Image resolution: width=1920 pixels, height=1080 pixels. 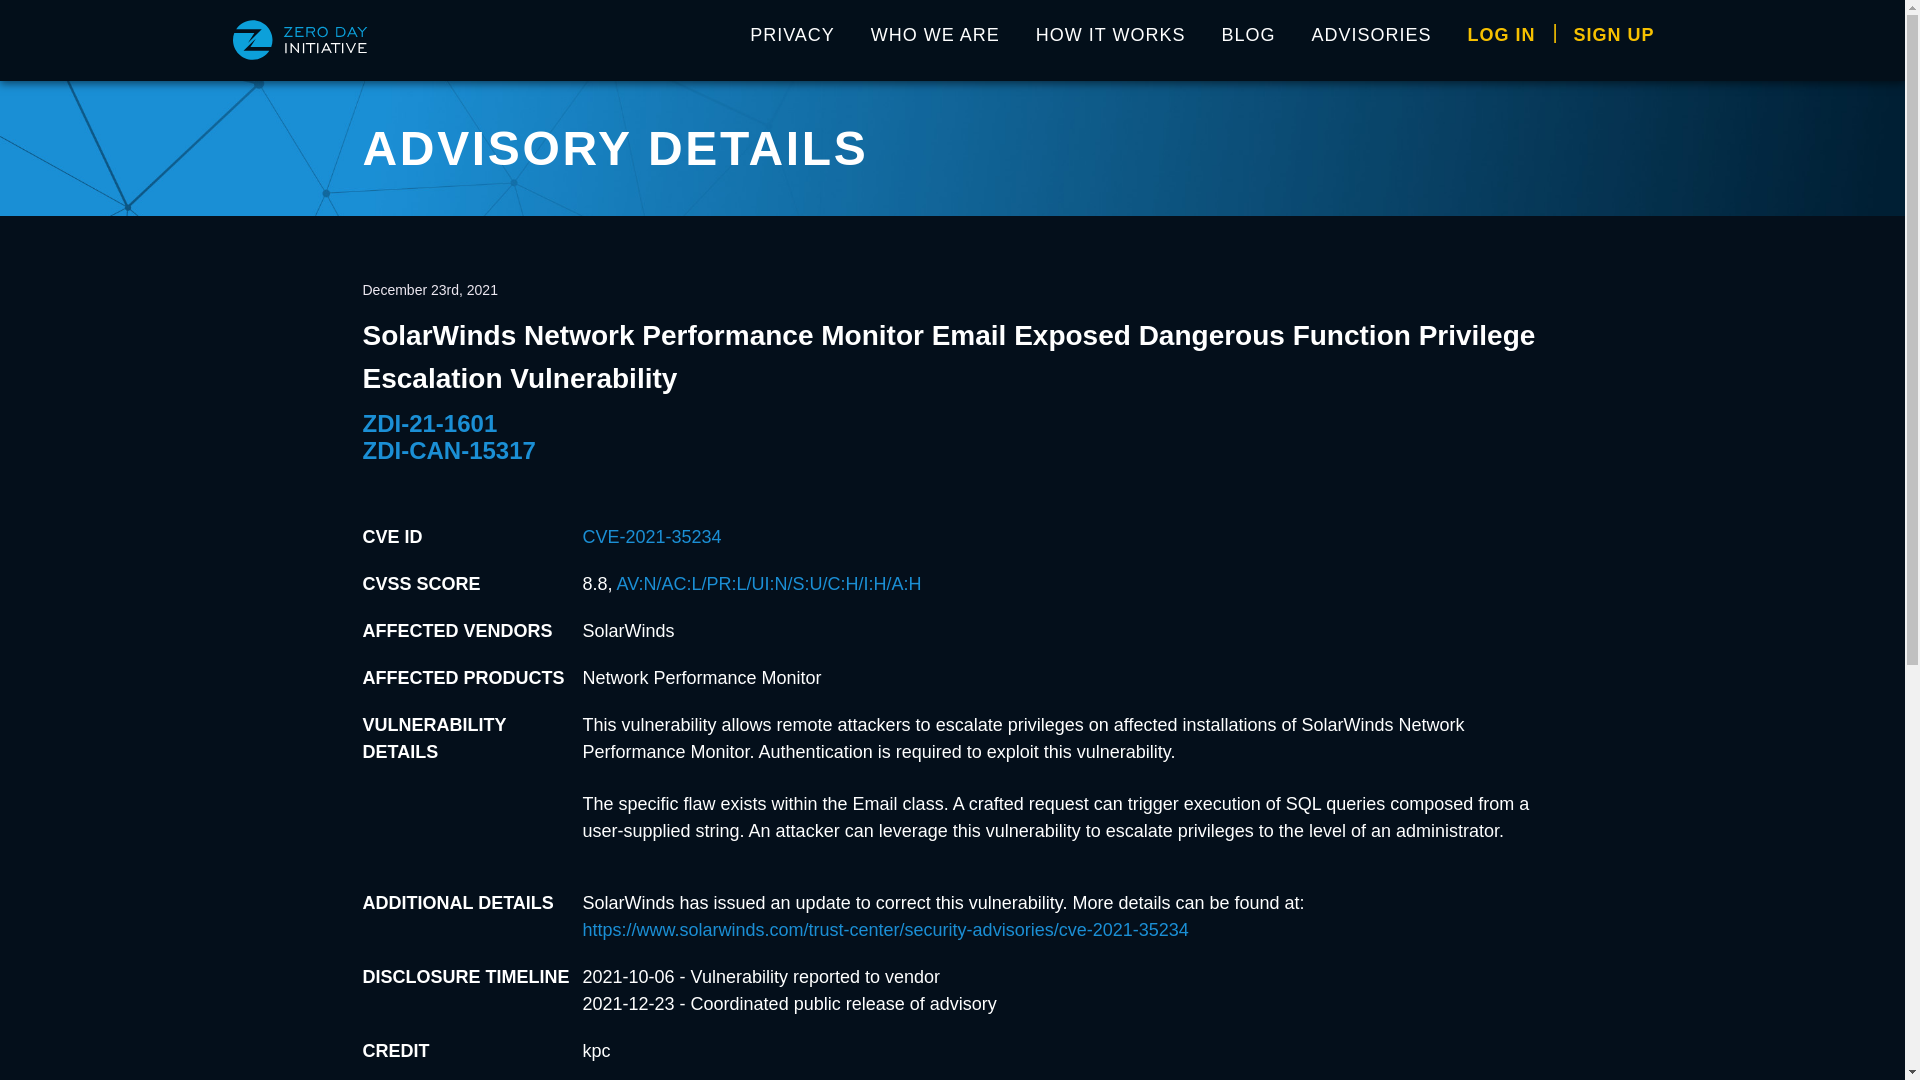 I want to click on ADVISORIES, so click(x=1372, y=40).